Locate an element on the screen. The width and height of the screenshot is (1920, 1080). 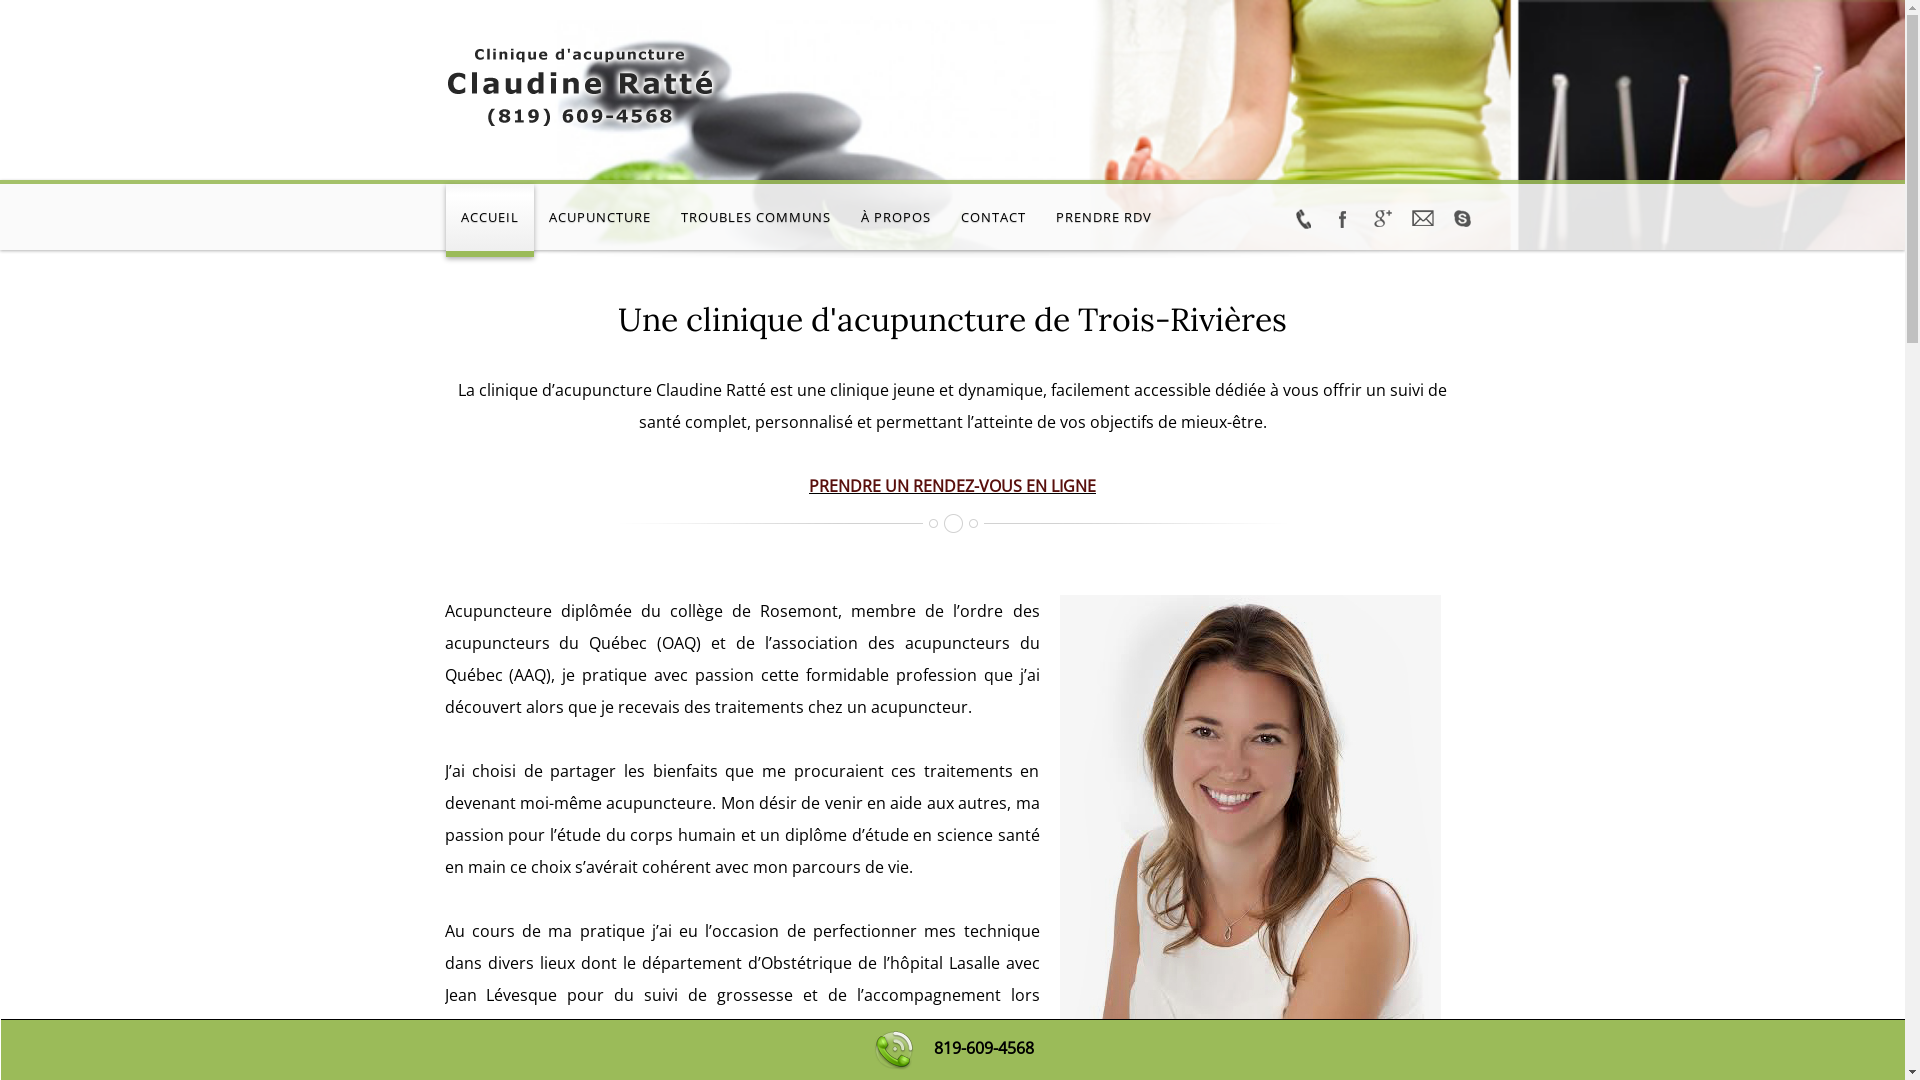
TROUBLES COMMUNS is located at coordinates (756, 220).